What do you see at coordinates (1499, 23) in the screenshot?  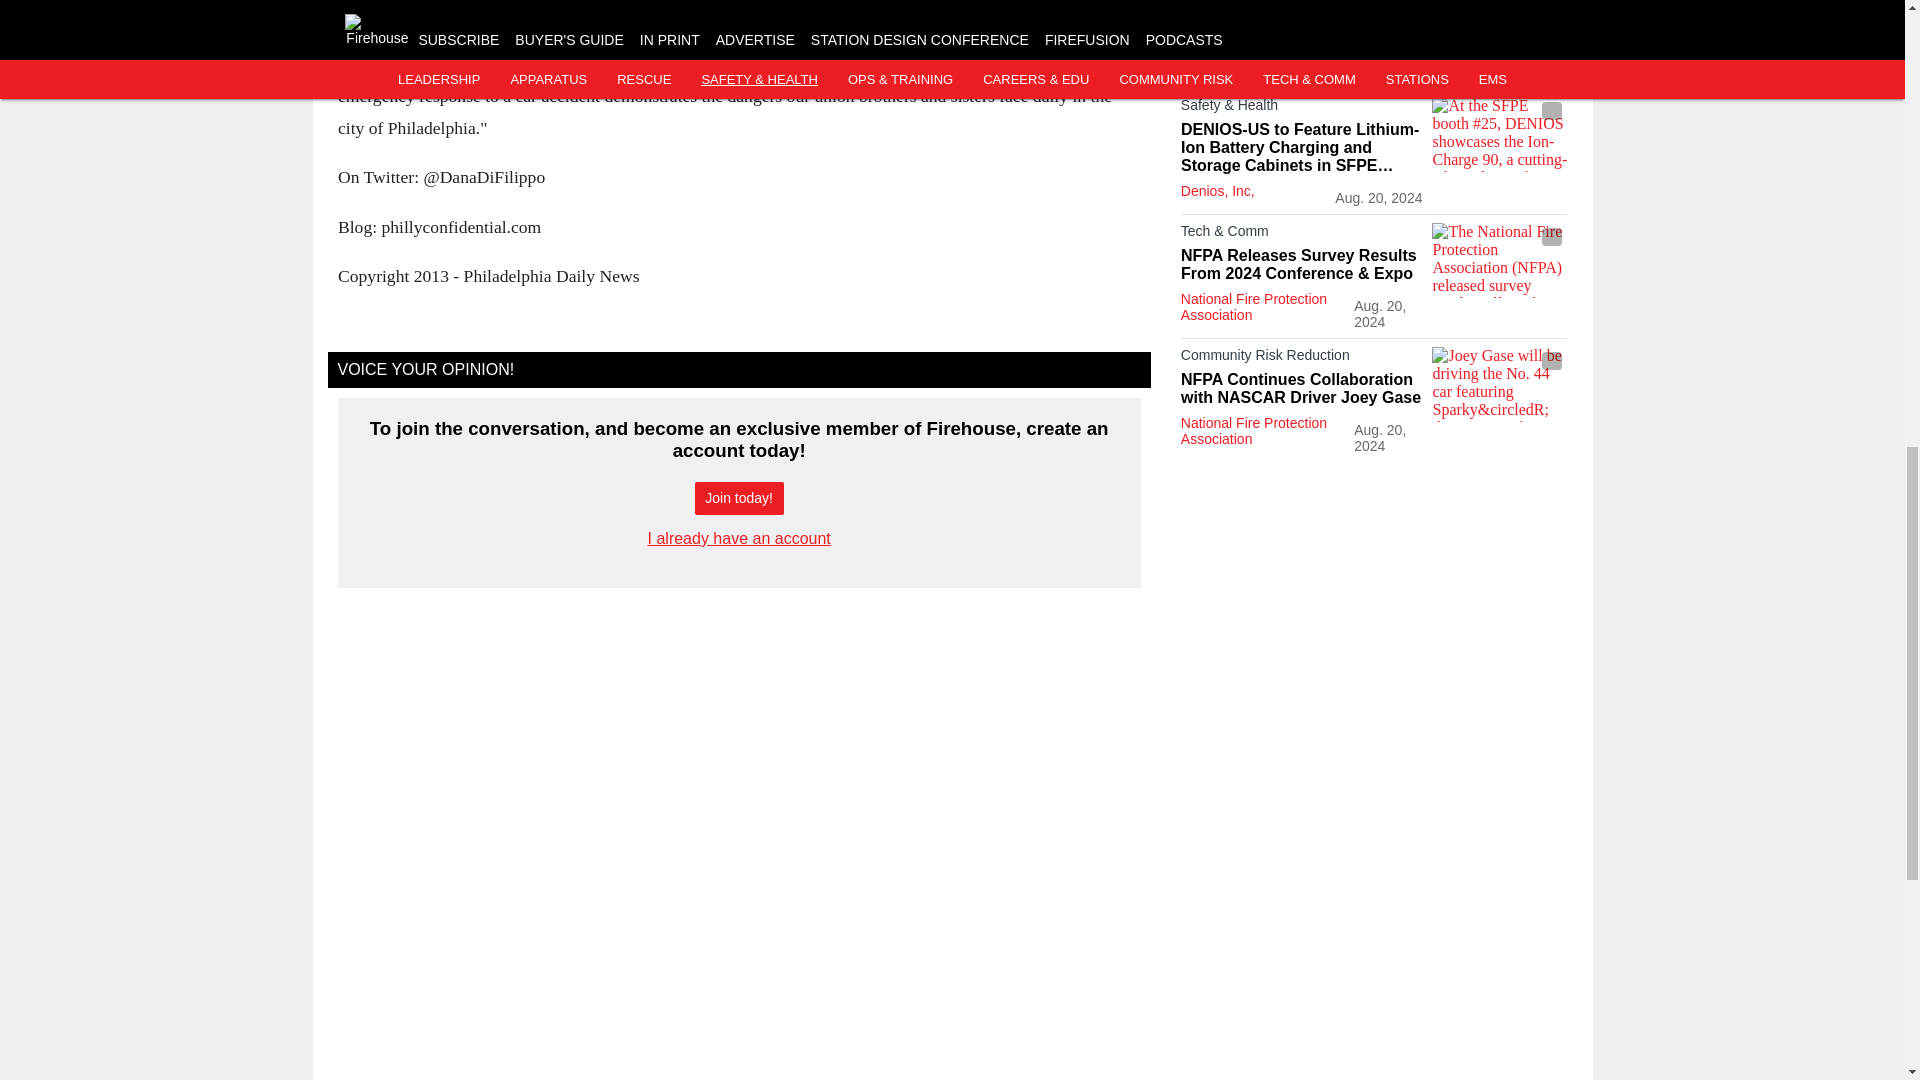 I see `Phenix Gateway` at bounding box center [1499, 23].